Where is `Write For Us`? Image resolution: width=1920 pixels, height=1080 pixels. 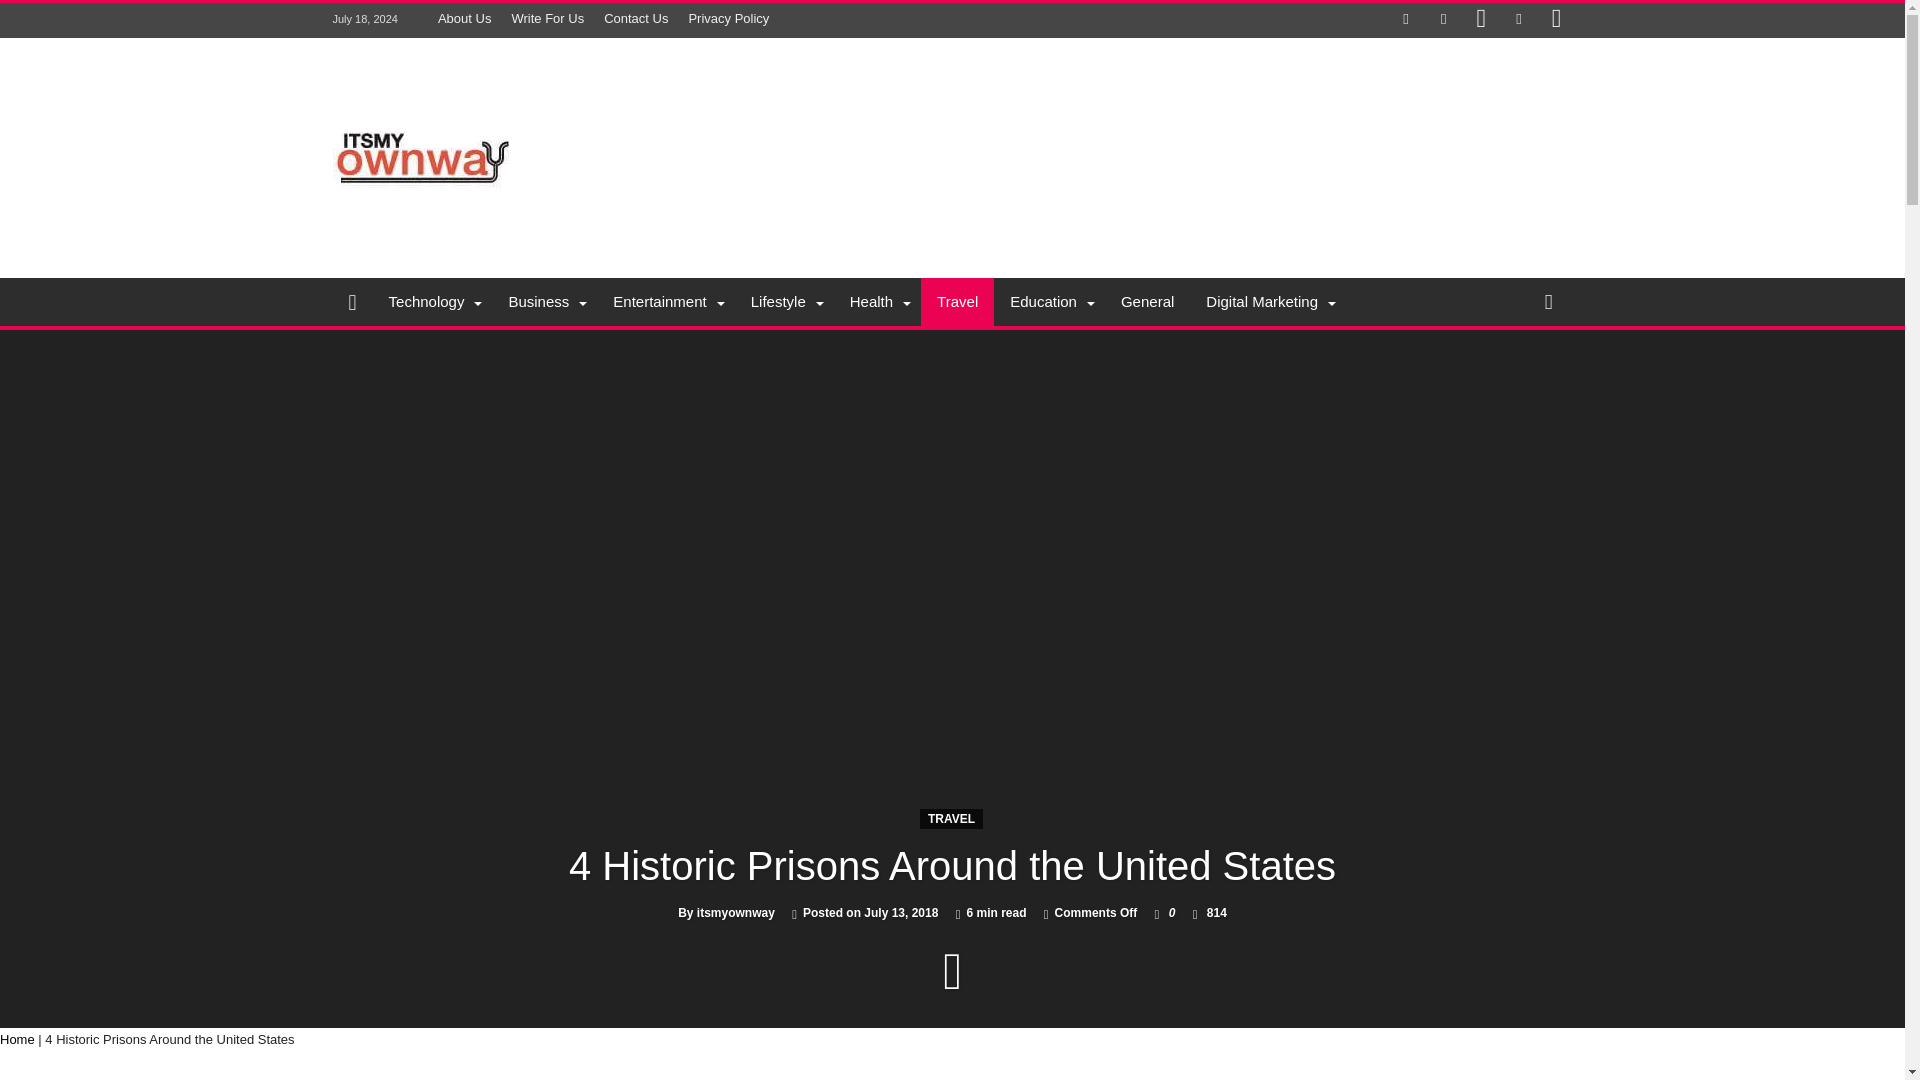
Write For Us is located at coordinates (547, 18).